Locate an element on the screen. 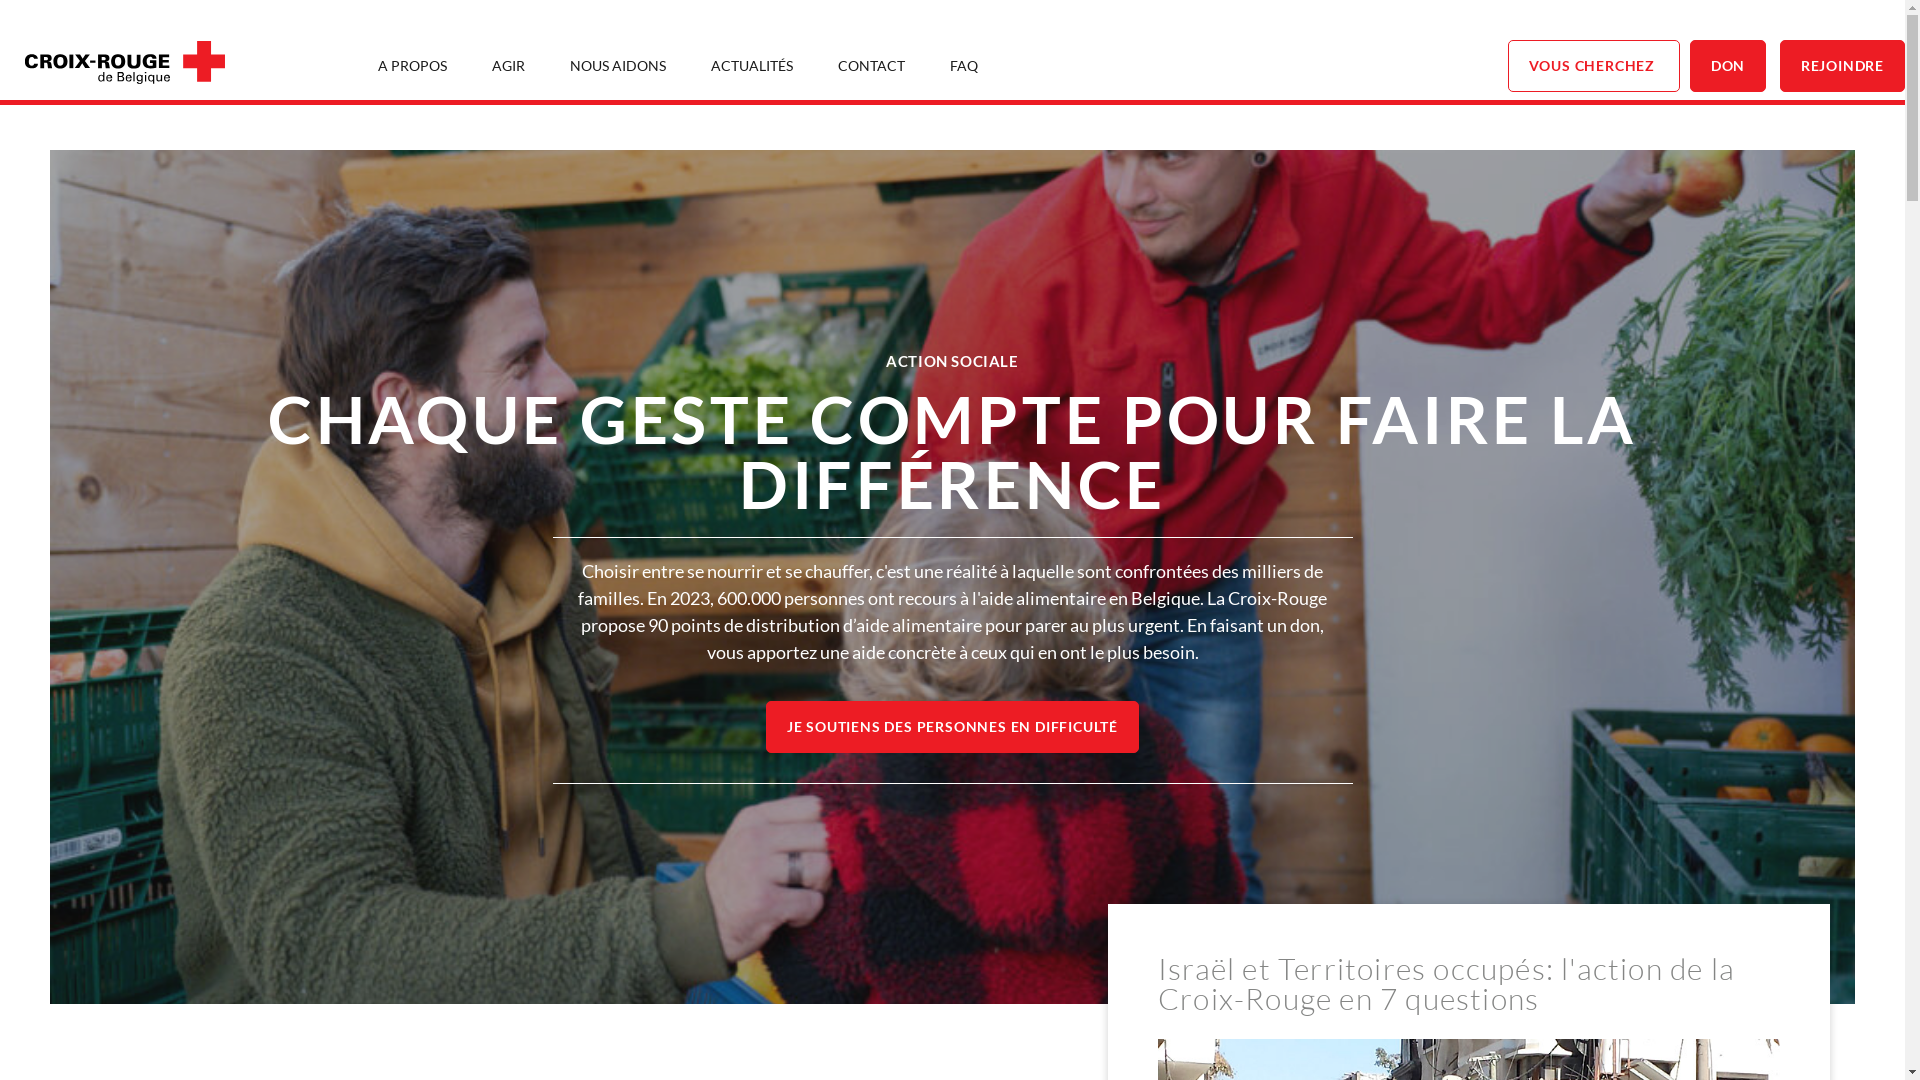 The width and height of the screenshot is (1920, 1080). VOUS CHERCHEZ is located at coordinates (1594, 66).